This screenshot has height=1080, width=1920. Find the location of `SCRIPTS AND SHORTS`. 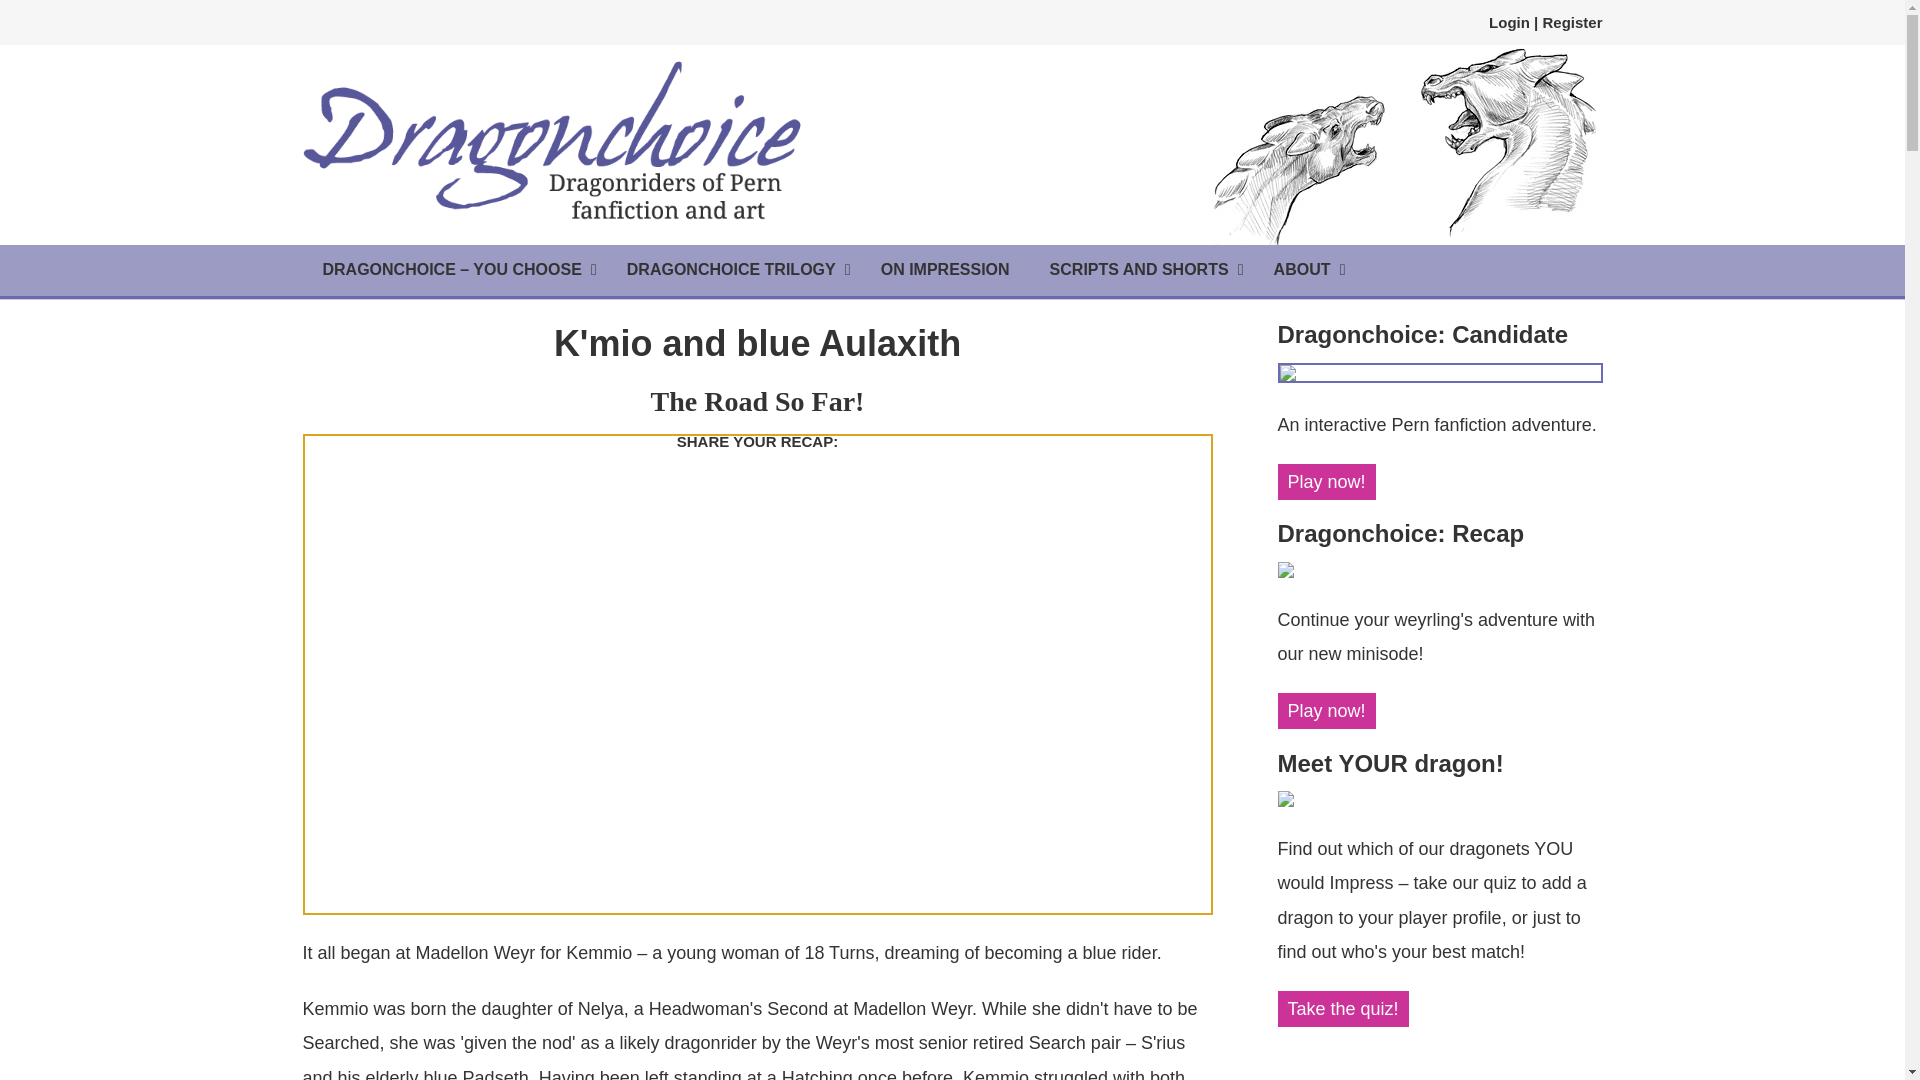

SCRIPTS AND SHORTS is located at coordinates (1141, 270).